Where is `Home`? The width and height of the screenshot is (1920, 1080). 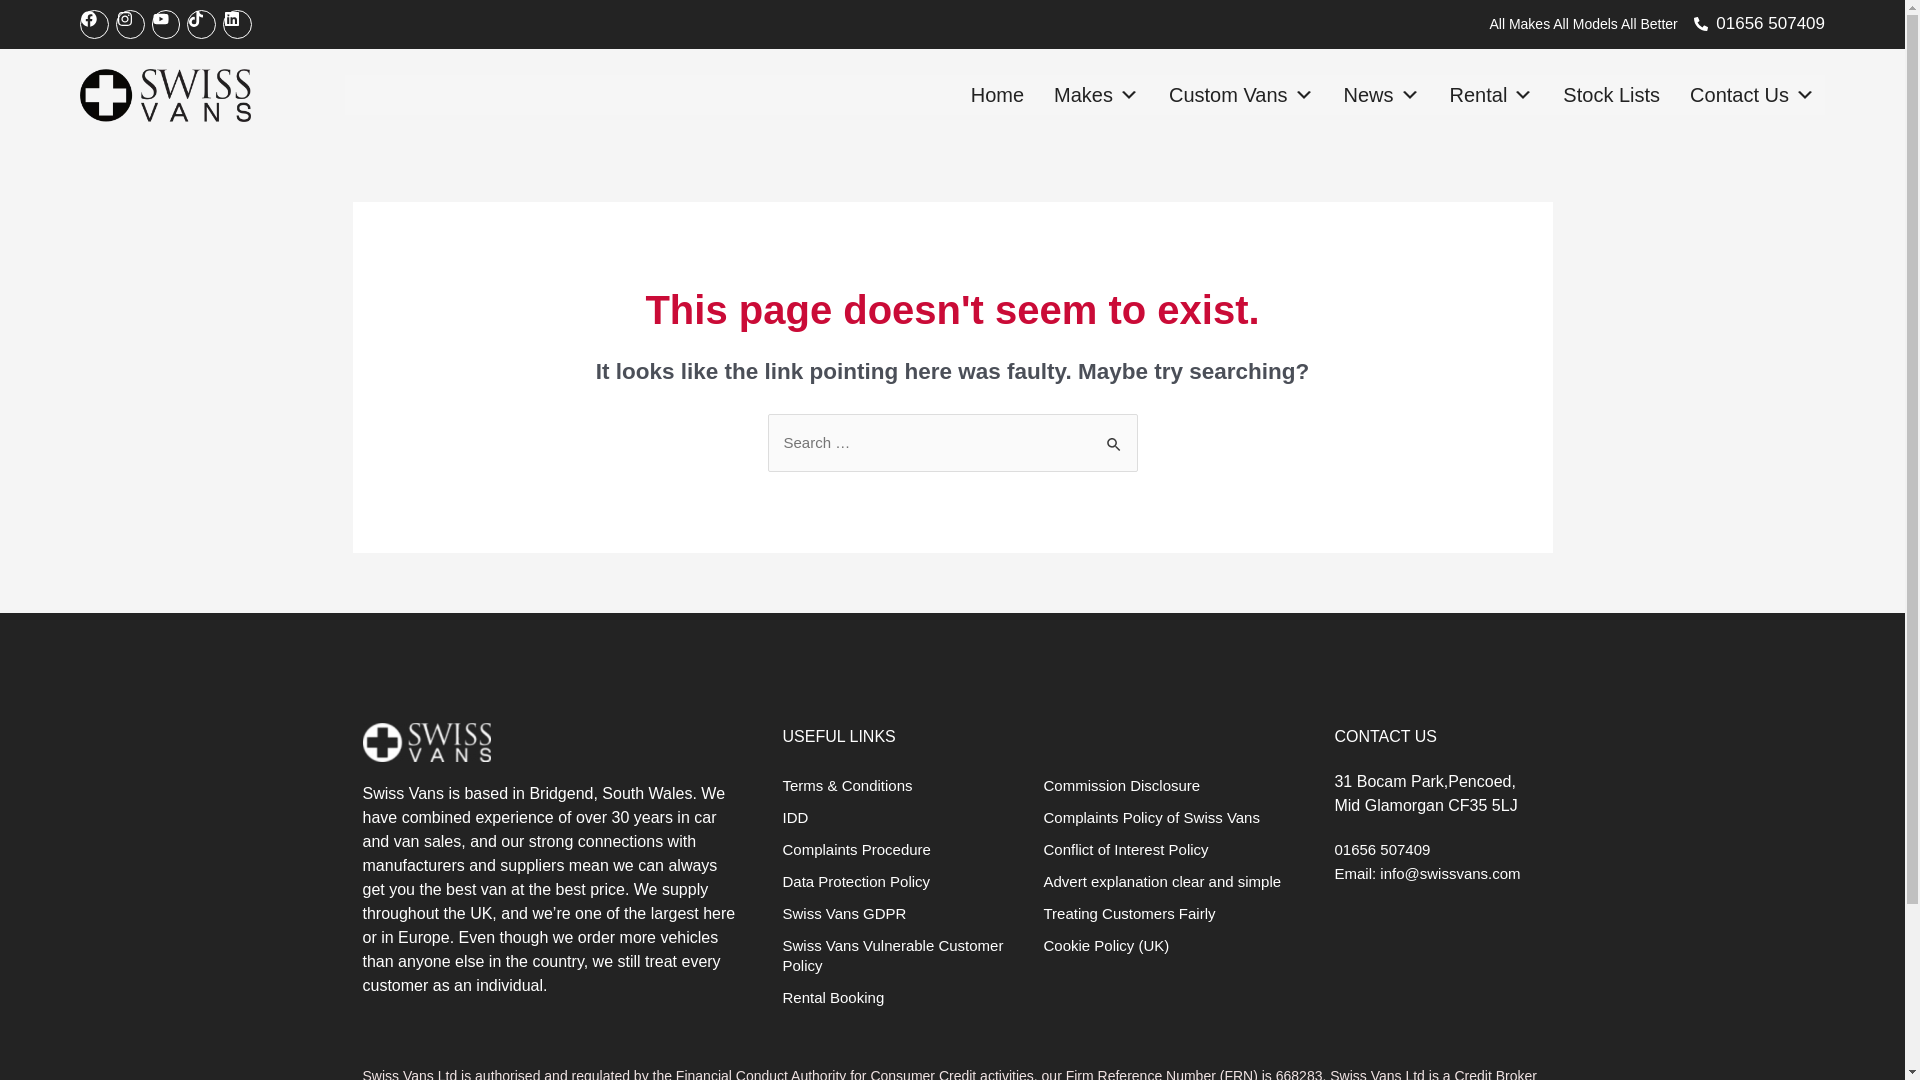
Home is located at coordinates (998, 94).